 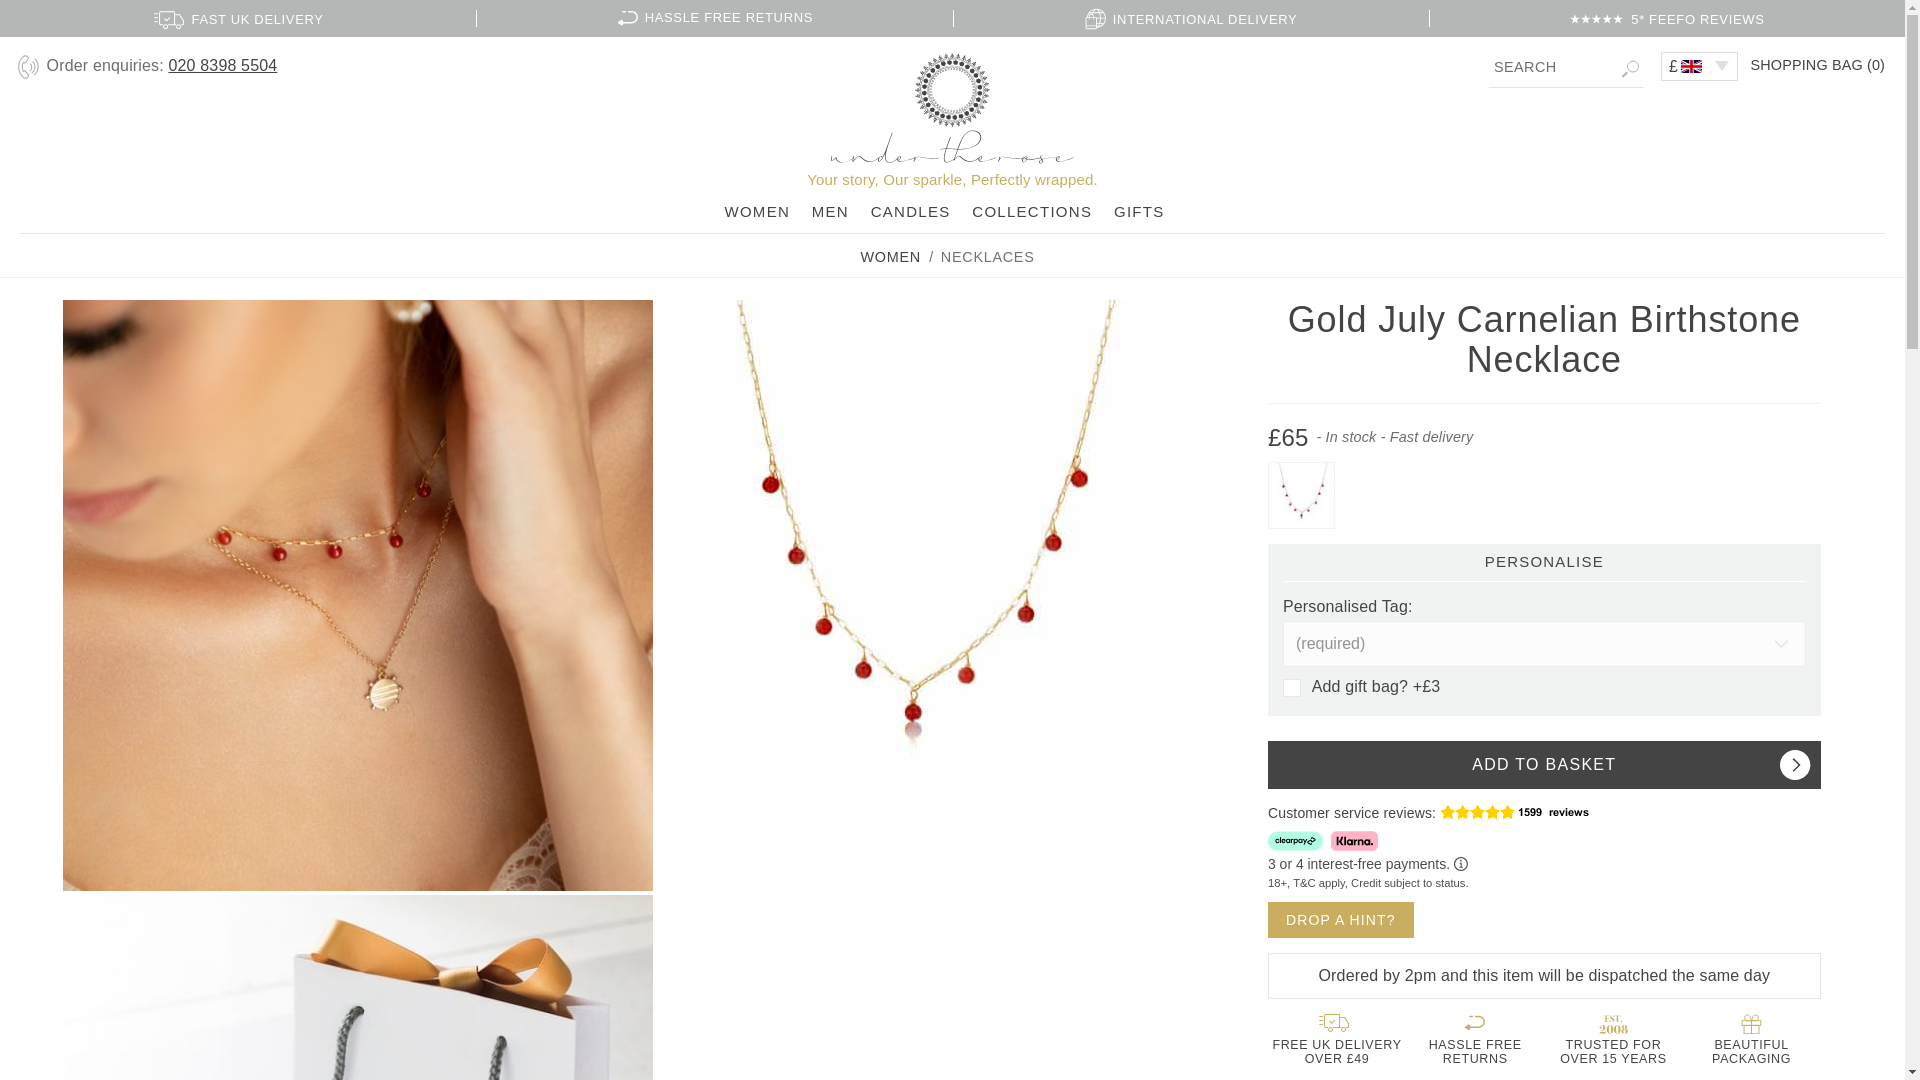 I want to click on Under the Rose - Personalised Jewellery, so click(x=952, y=108).